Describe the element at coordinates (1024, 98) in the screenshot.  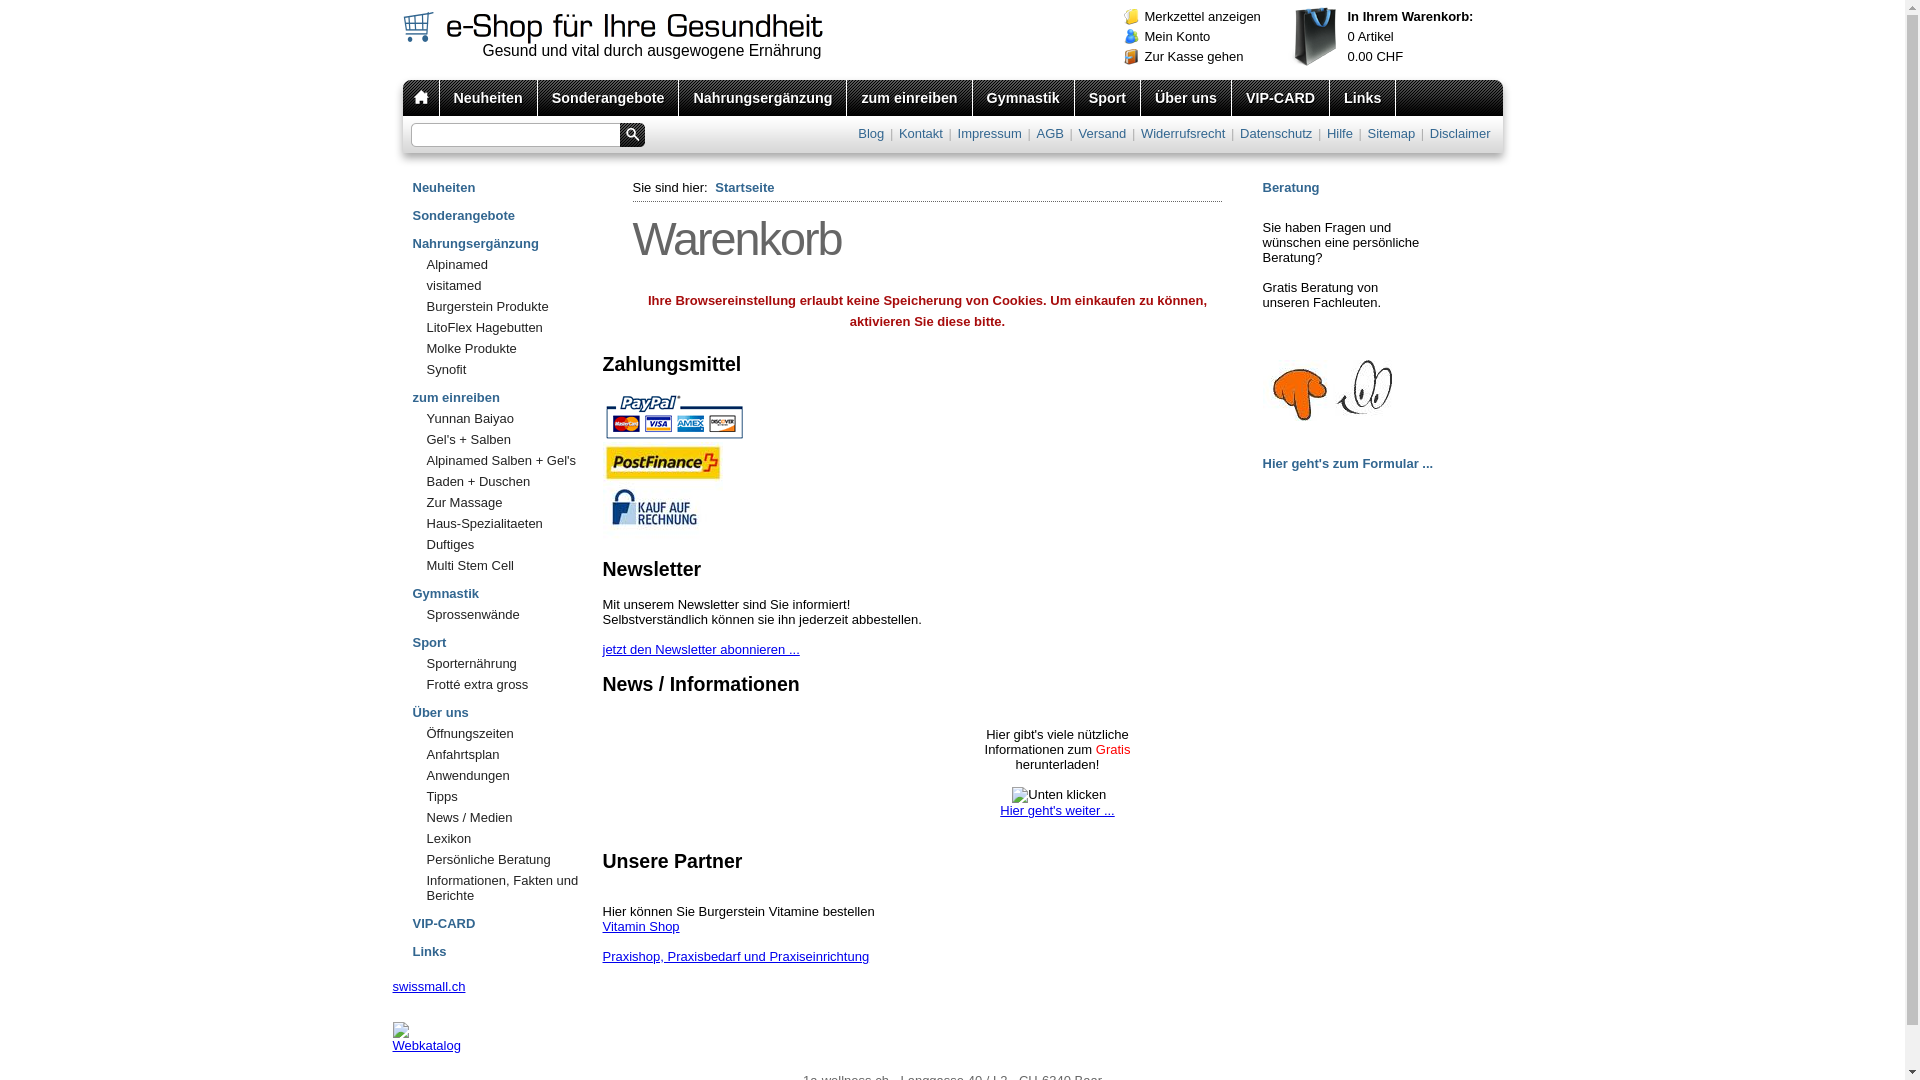
I see `Gymnastik` at that location.